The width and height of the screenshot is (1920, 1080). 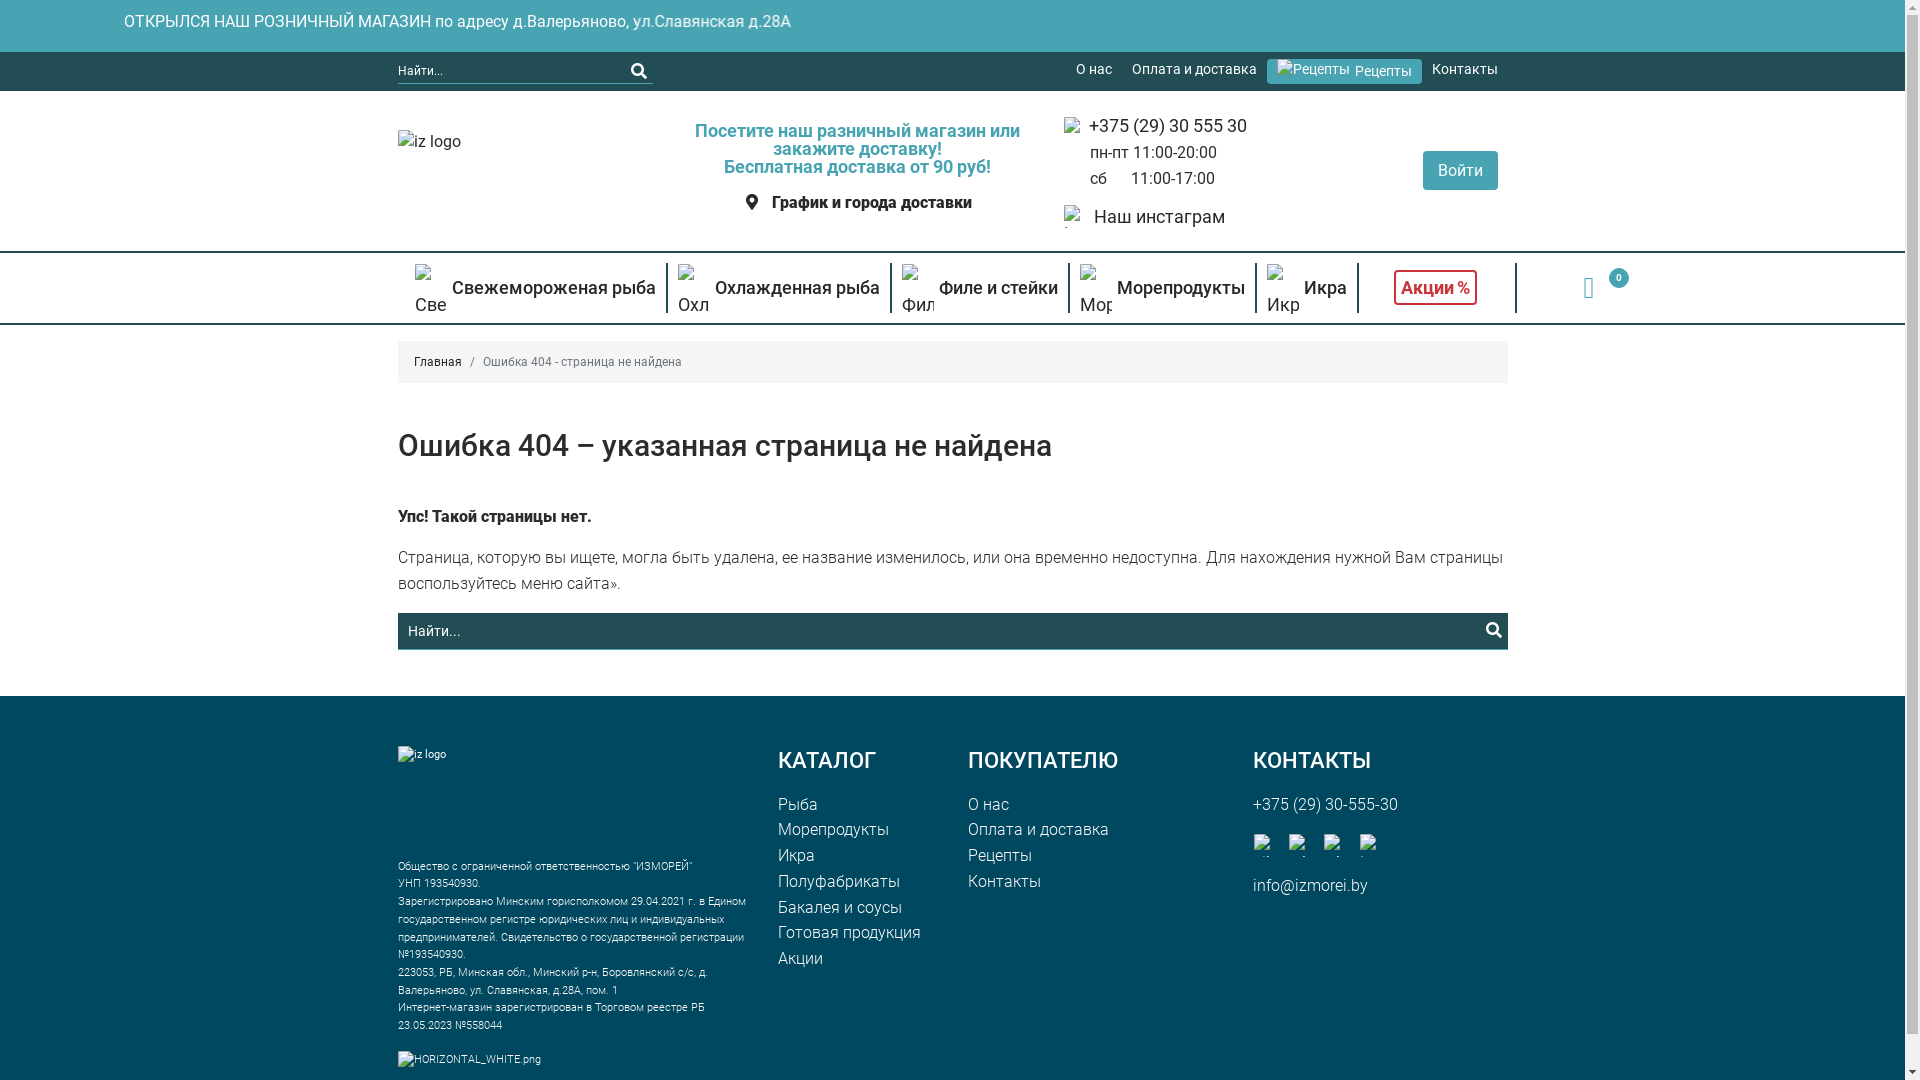 I want to click on +375 (29) 30 555 30, so click(x=1167, y=126).